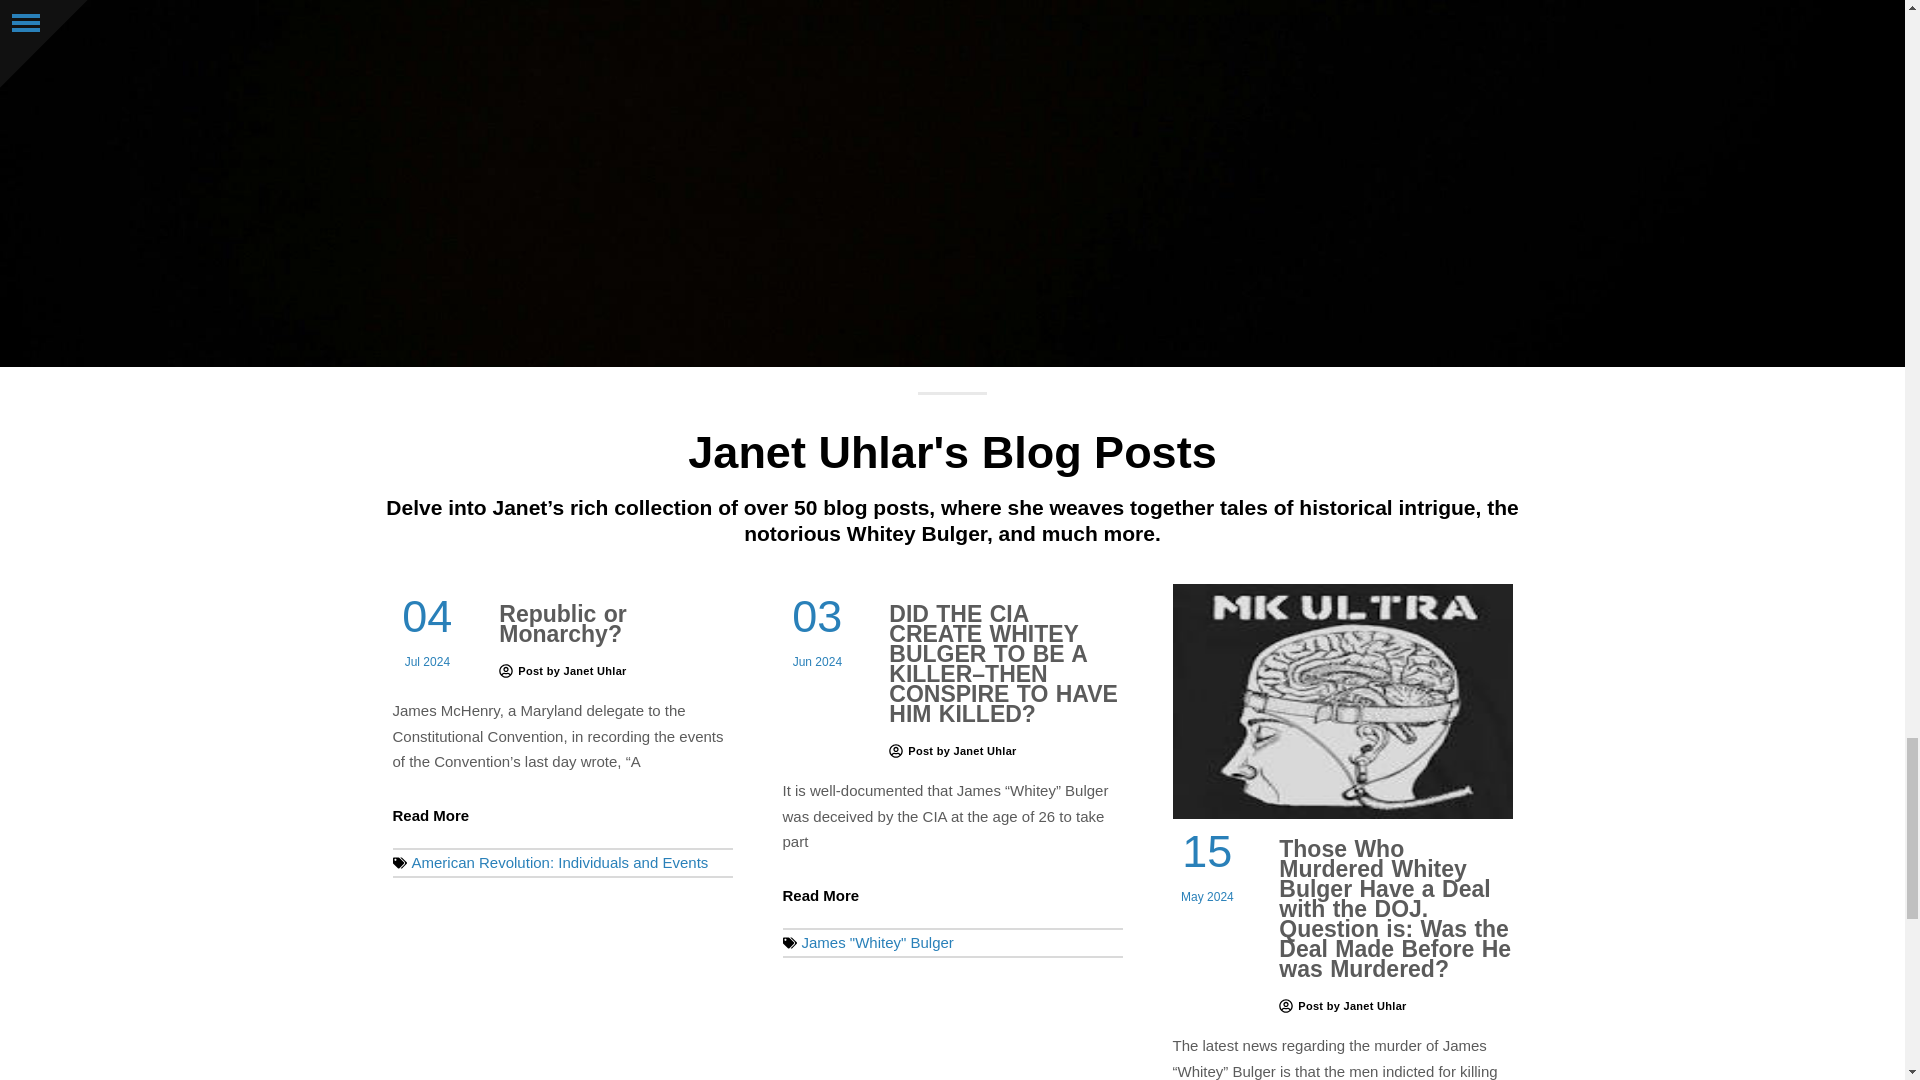  What do you see at coordinates (560, 862) in the screenshot?
I see `American Revolution: Individuals and Events` at bounding box center [560, 862].